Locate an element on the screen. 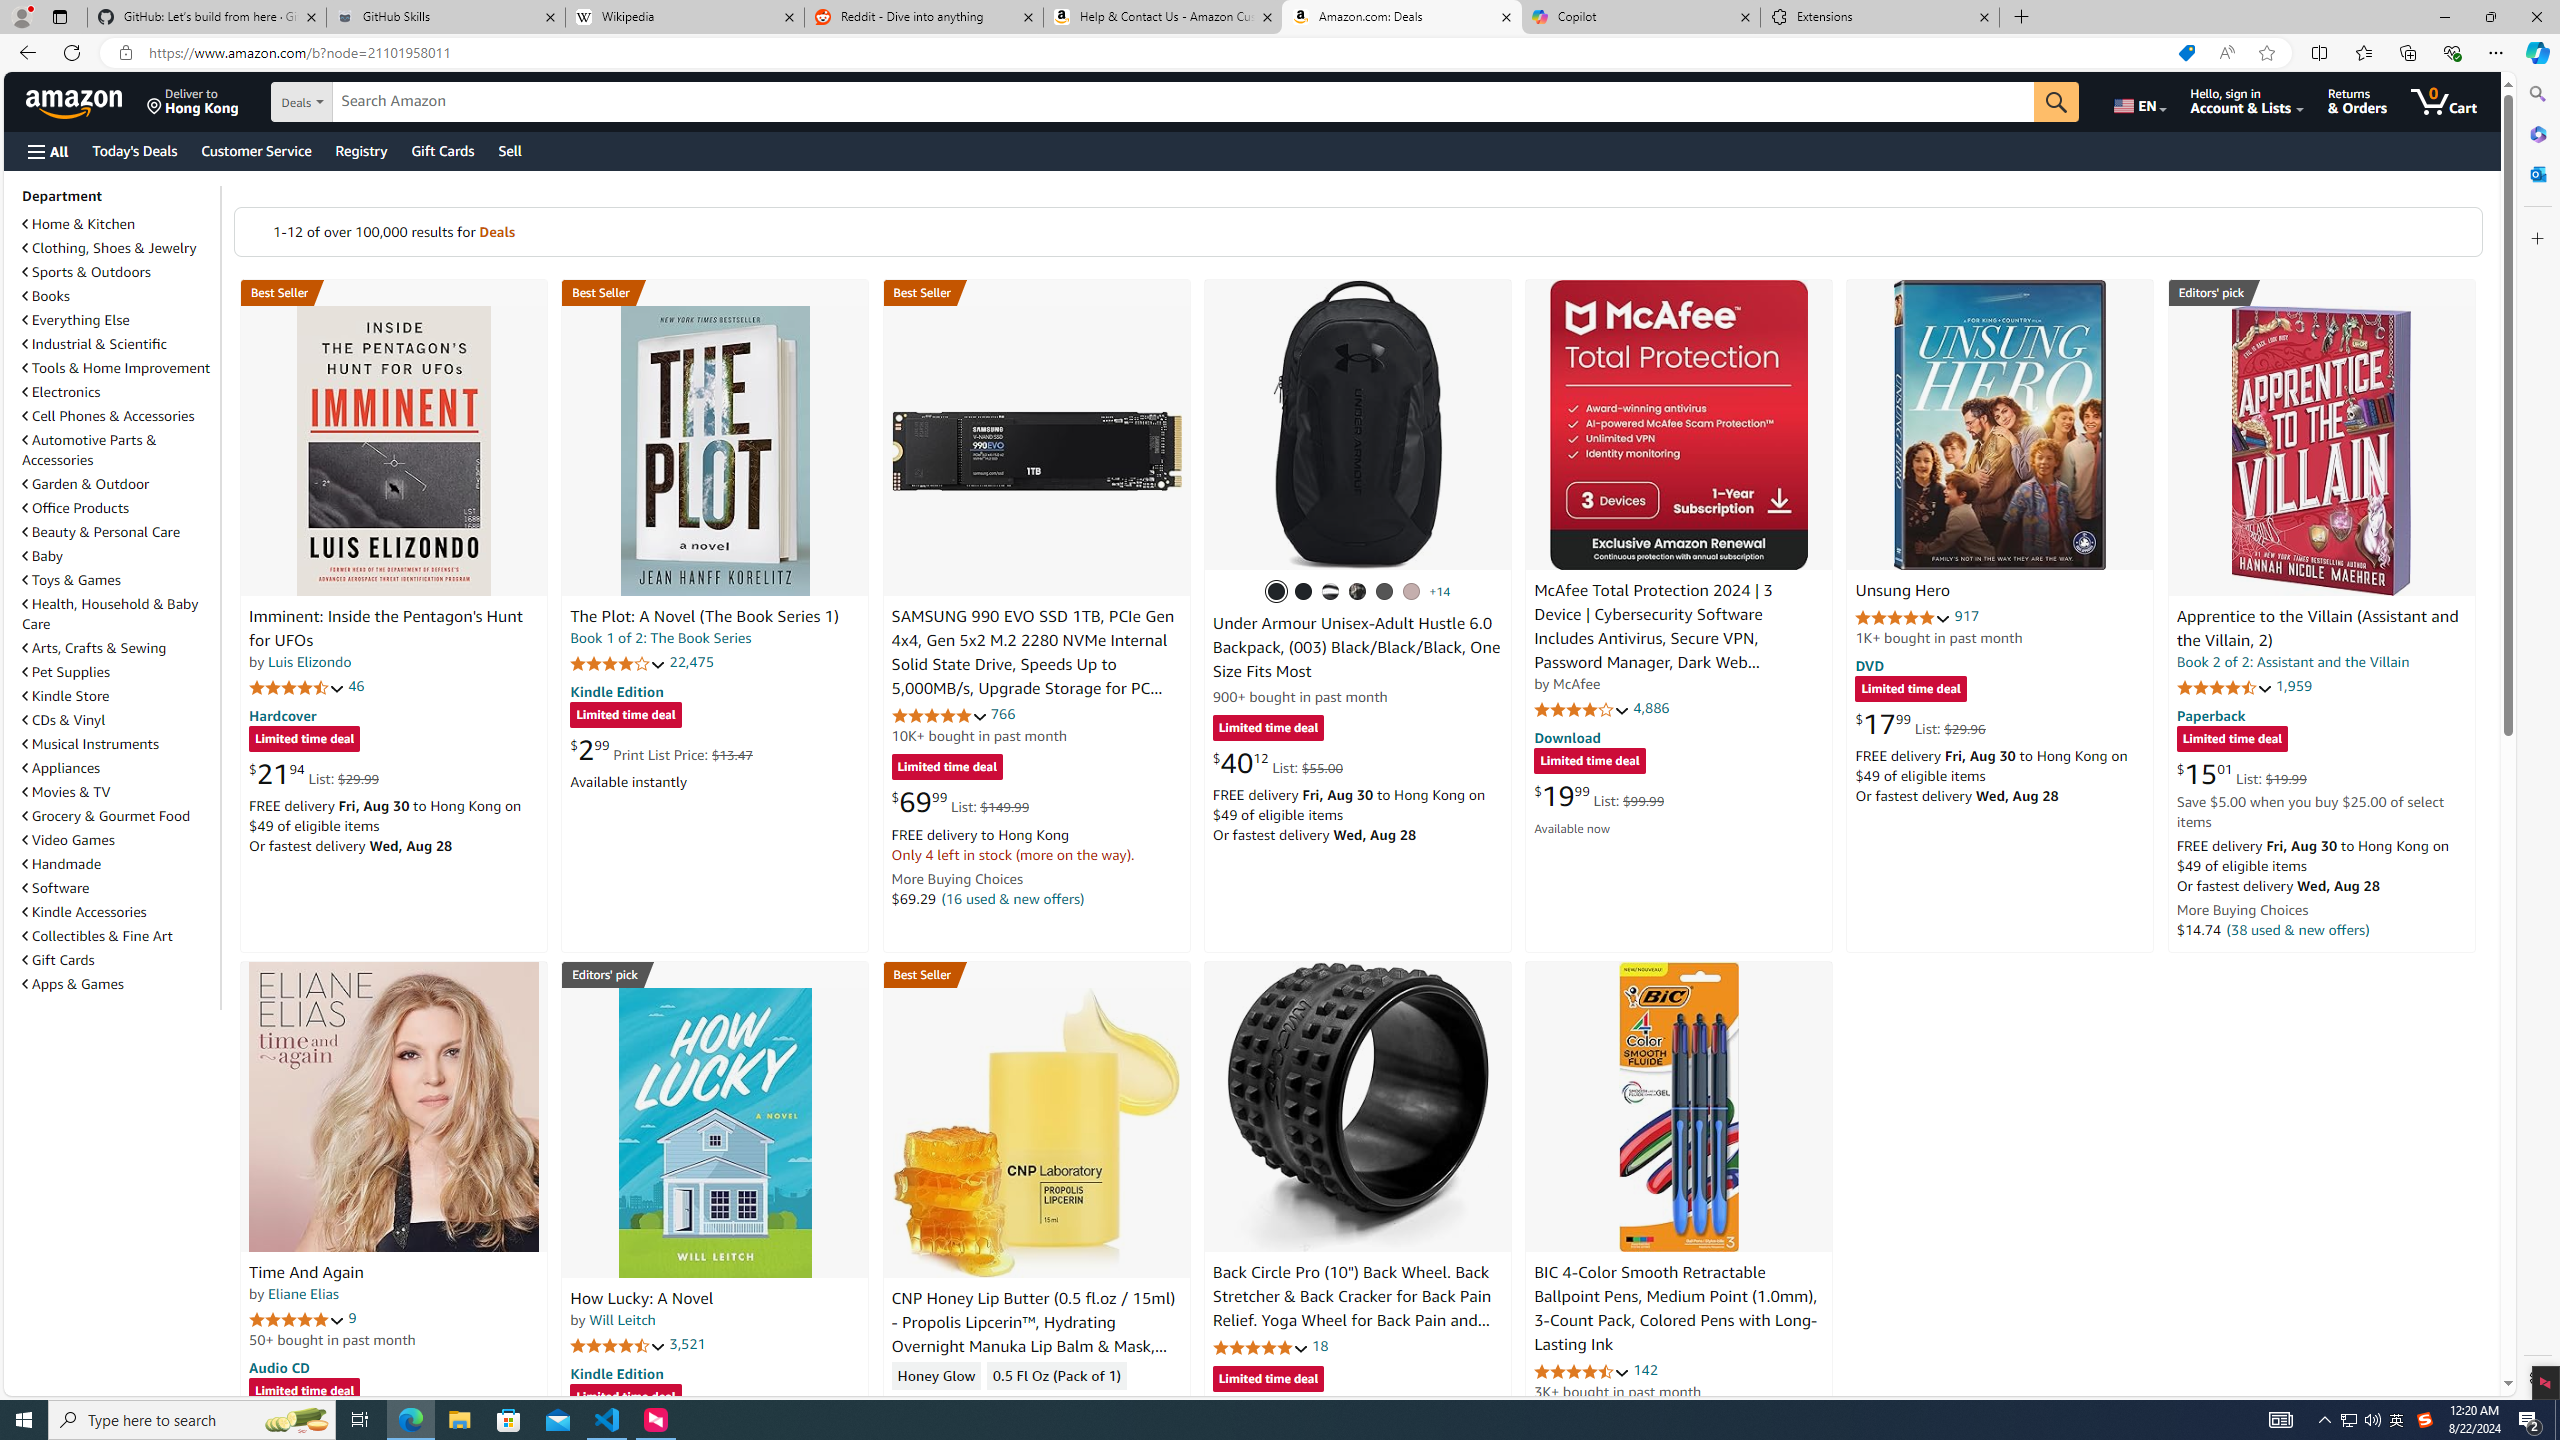 This screenshot has height=1440, width=2560. (002) Black / Black / White is located at coordinates (1329, 592).